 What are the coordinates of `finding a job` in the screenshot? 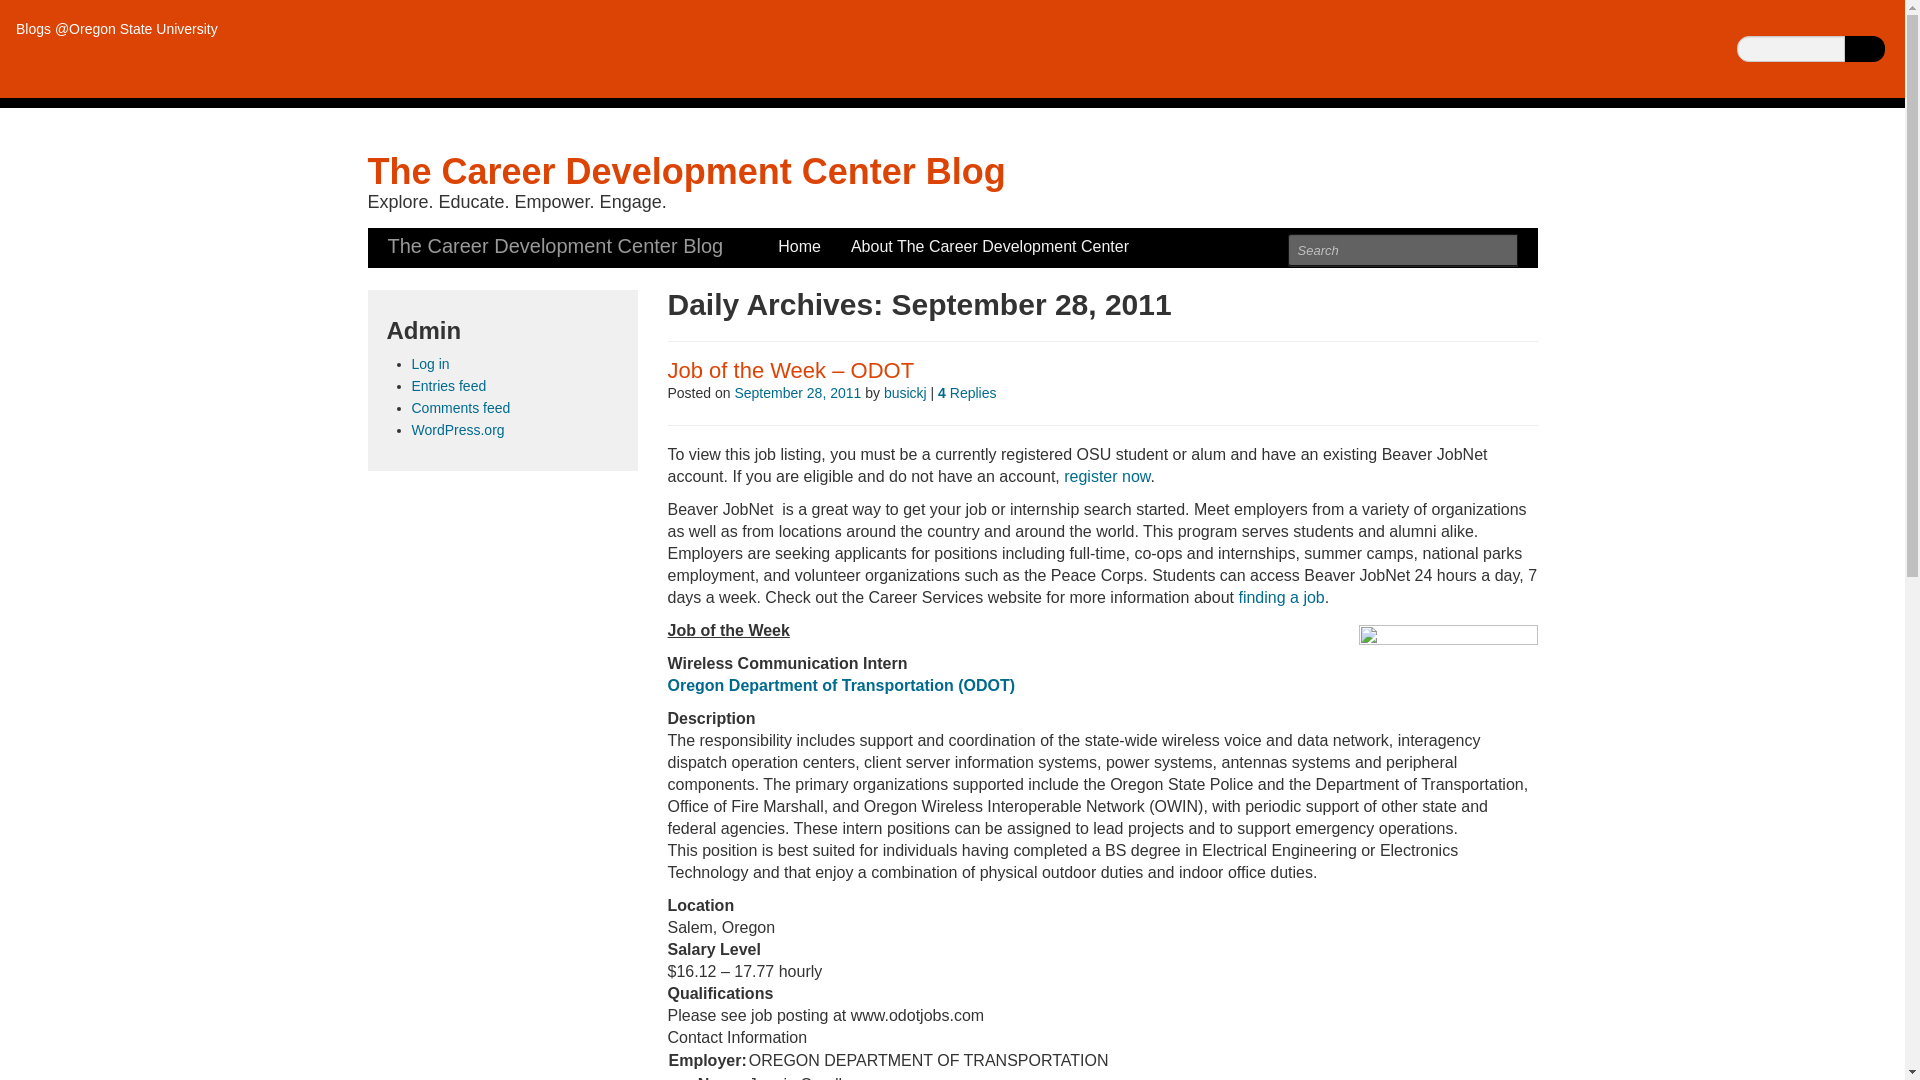 It's located at (1279, 596).